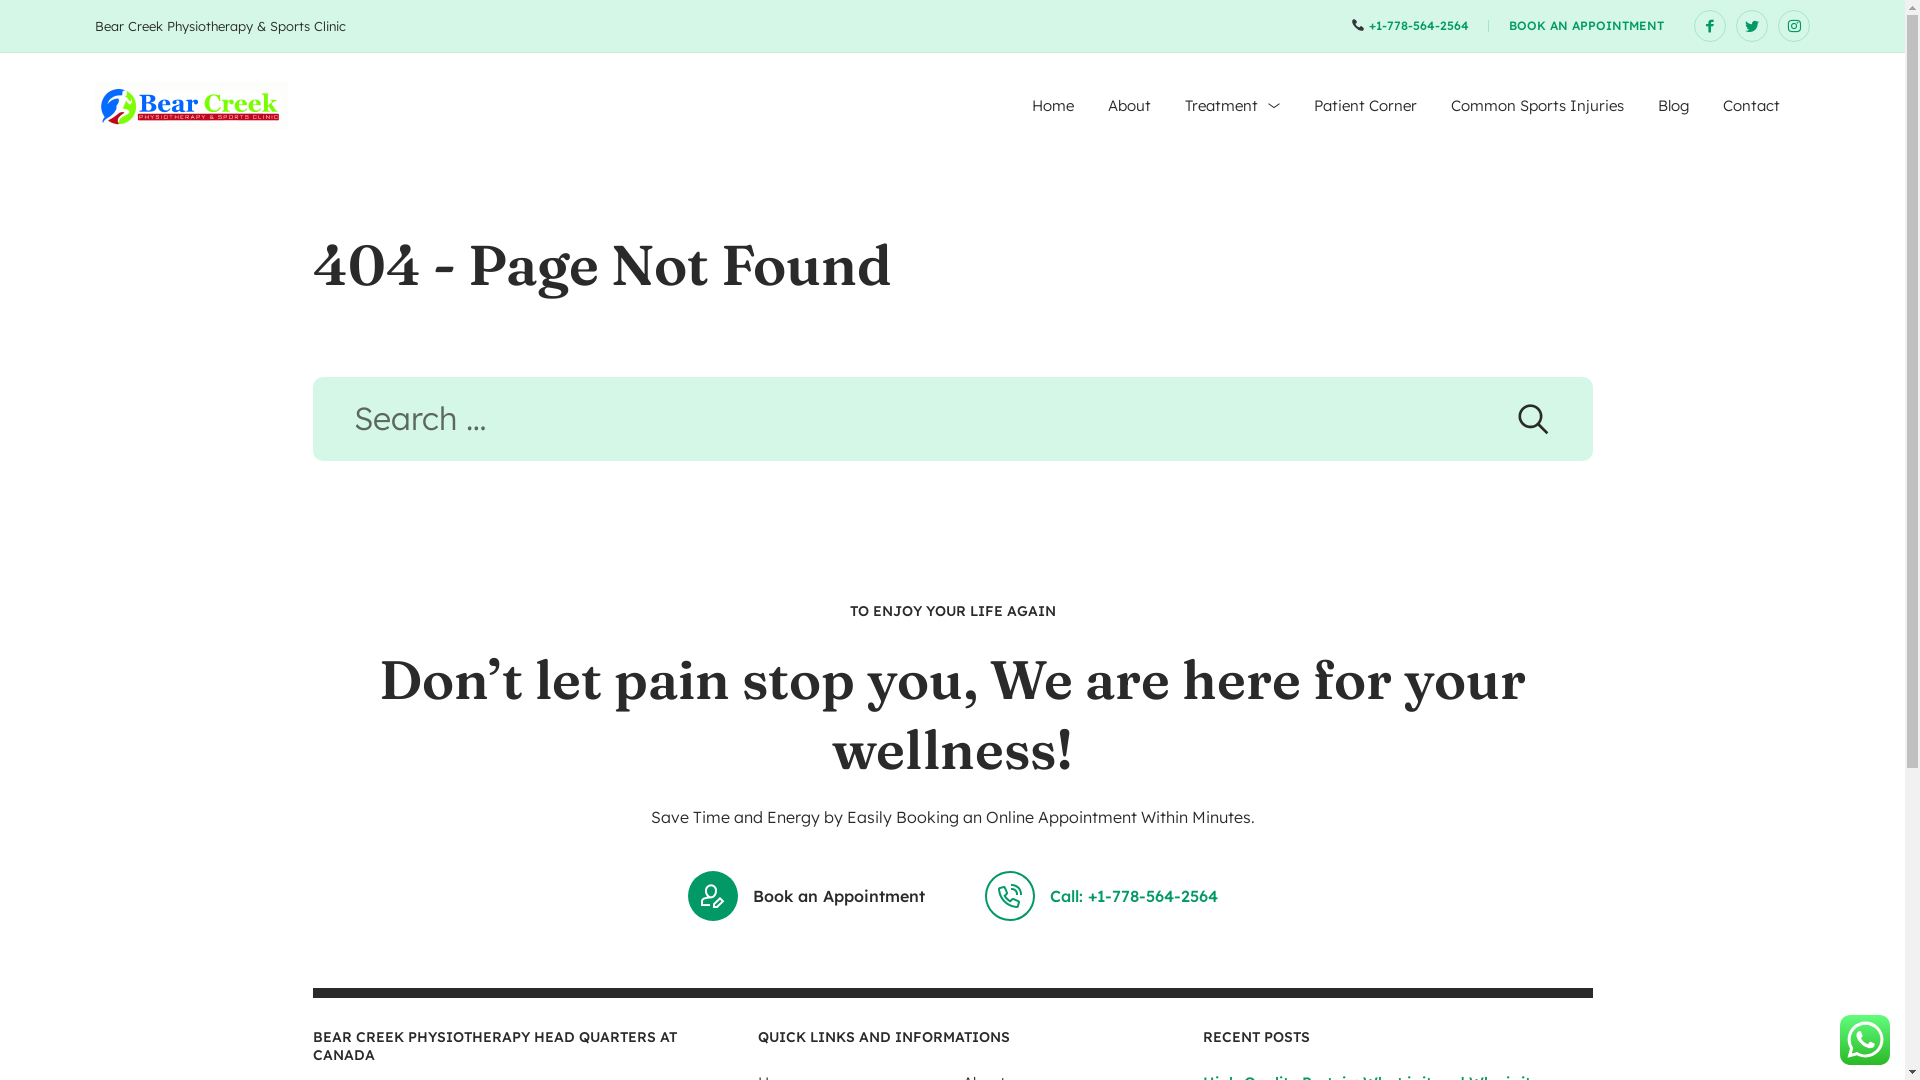 The image size is (1920, 1080). I want to click on Blog, so click(1674, 106).